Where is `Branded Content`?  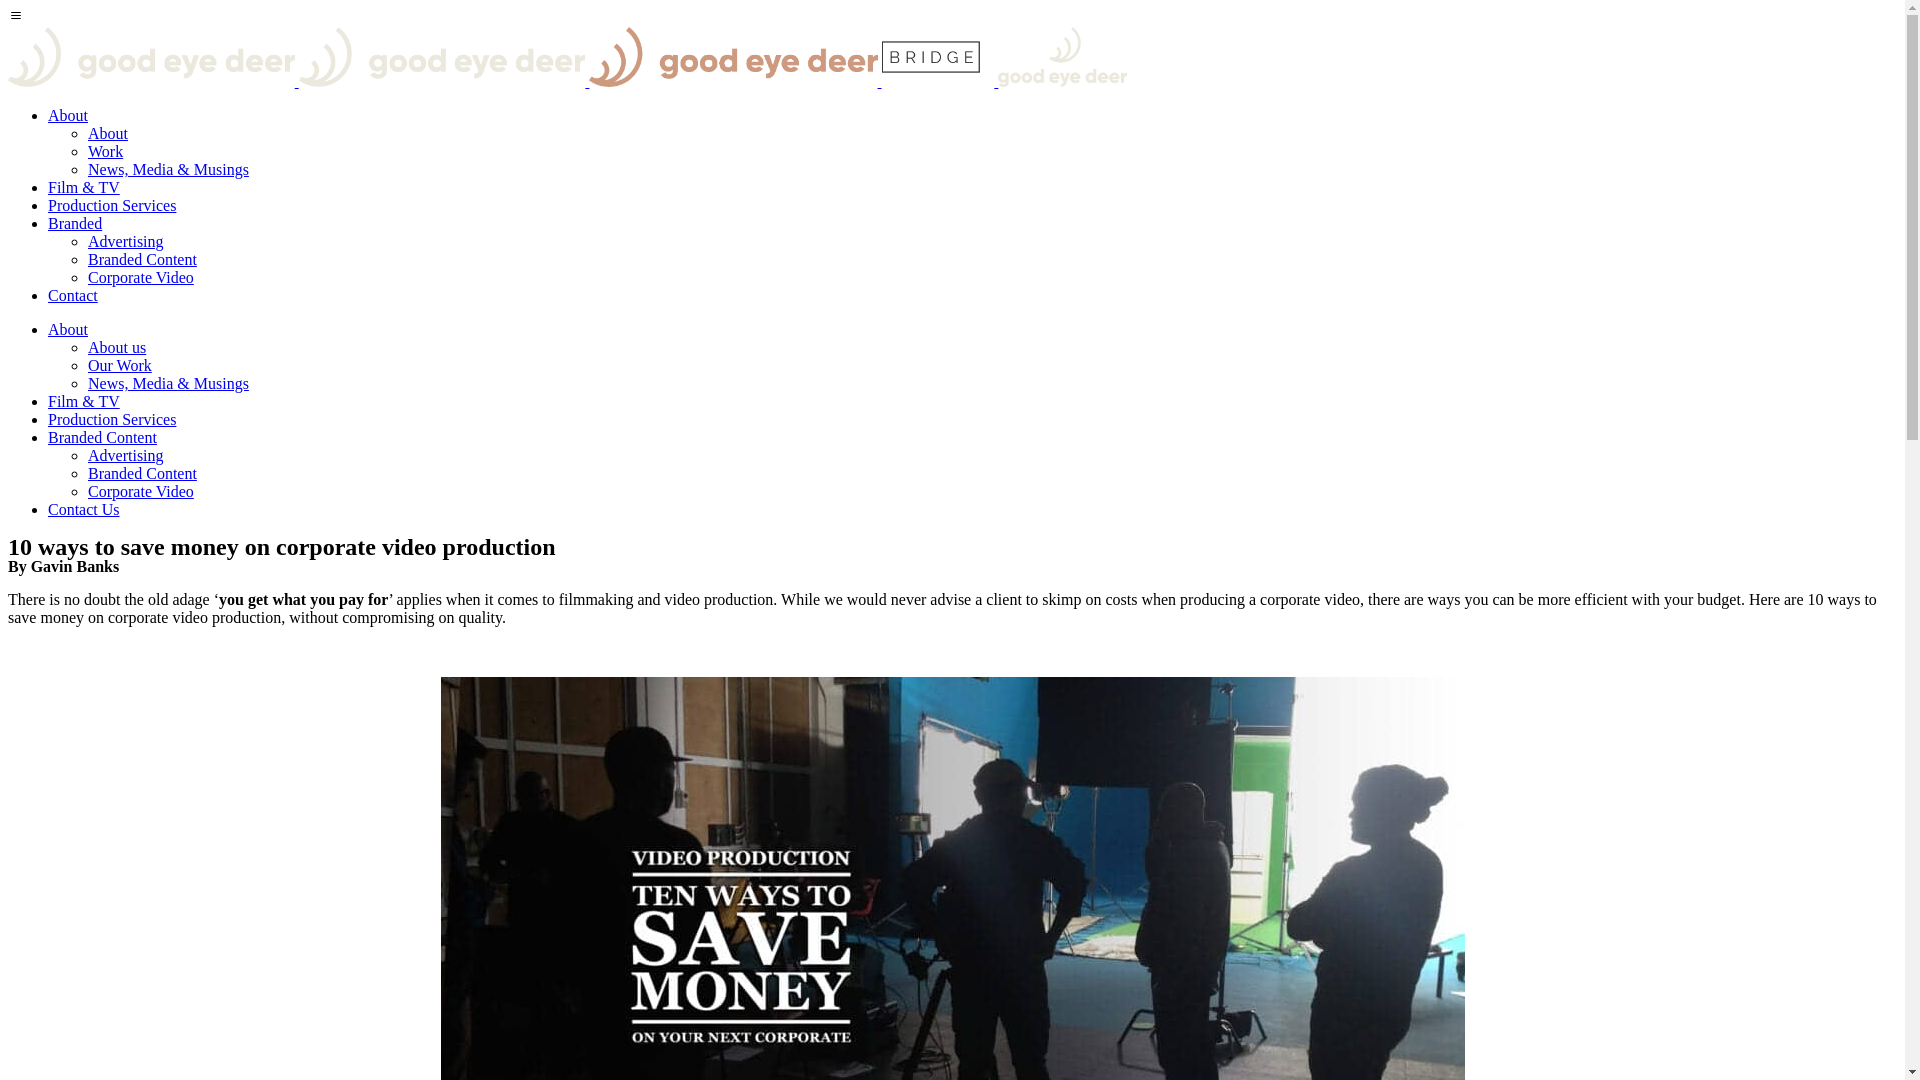 Branded Content is located at coordinates (102, 438).